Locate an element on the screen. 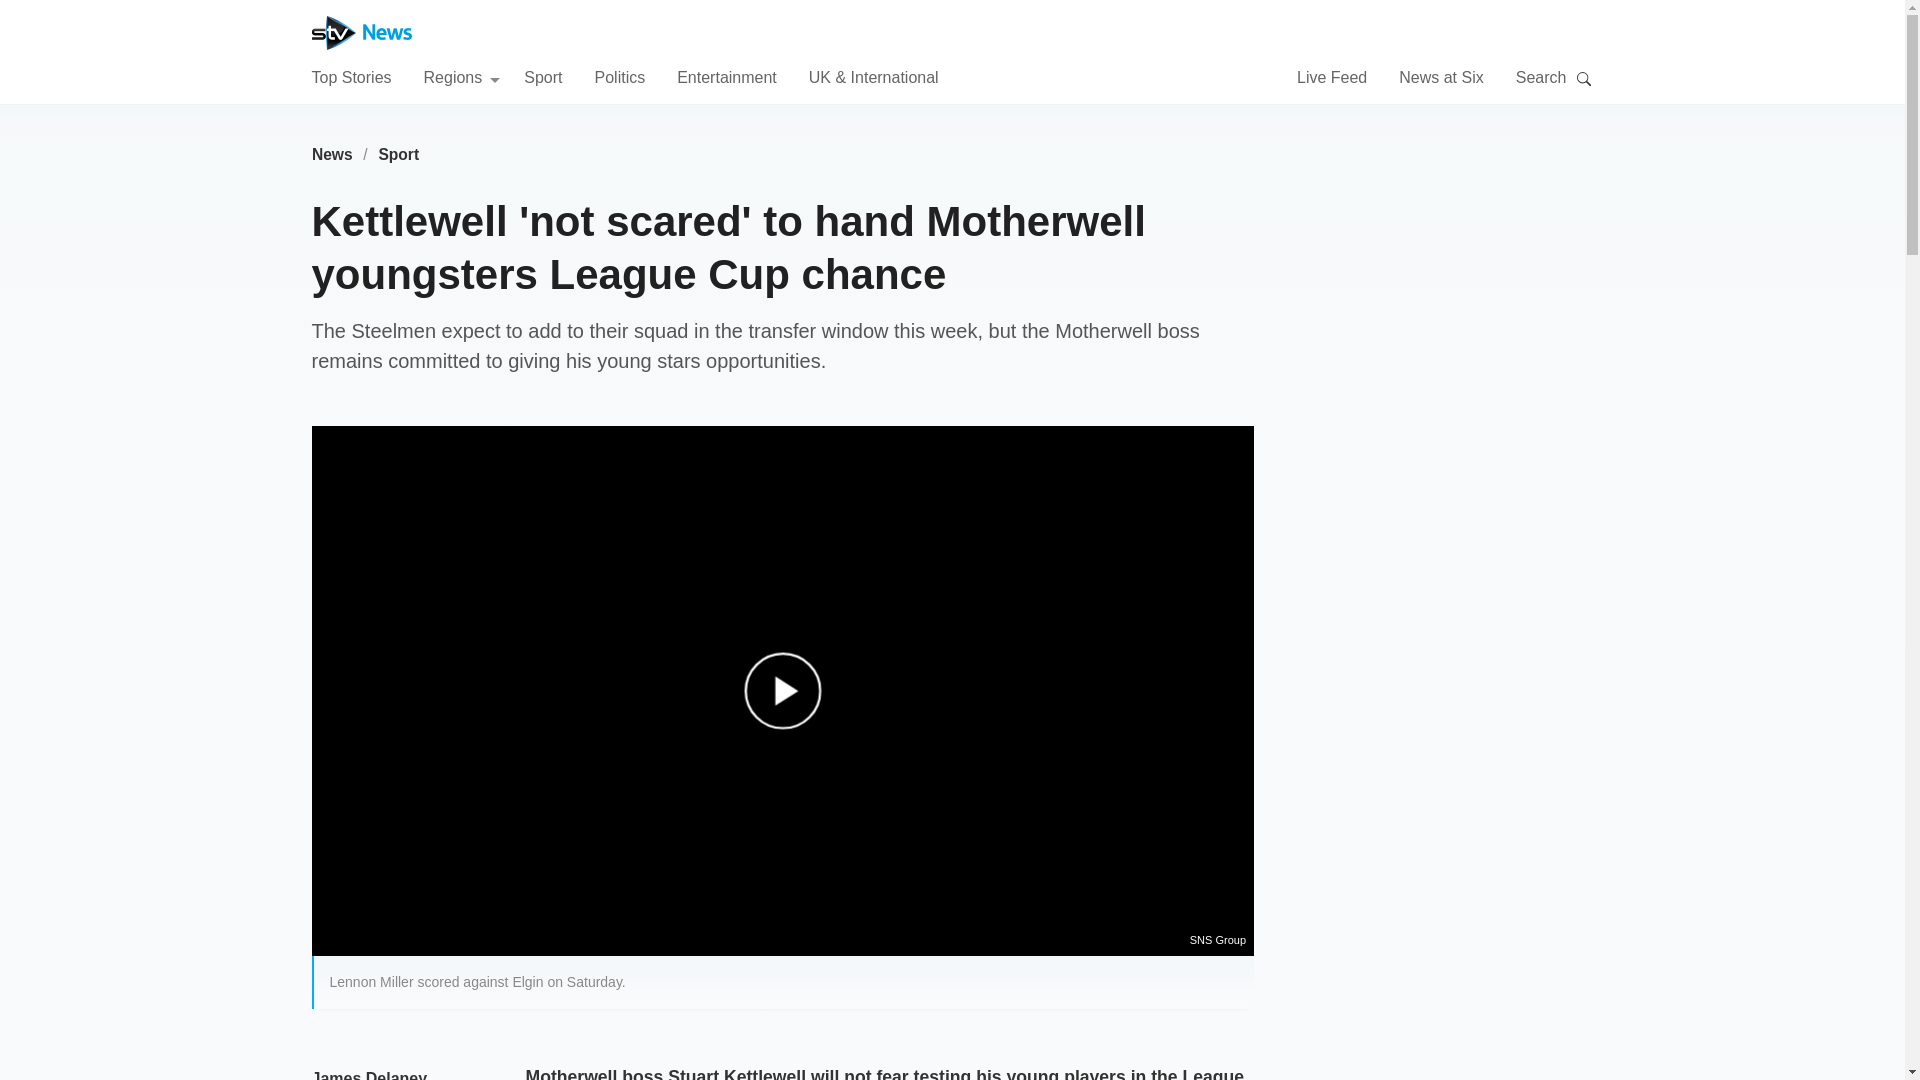 This screenshot has height=1080, width=1920. Politics is located at coordinates (619, 76).